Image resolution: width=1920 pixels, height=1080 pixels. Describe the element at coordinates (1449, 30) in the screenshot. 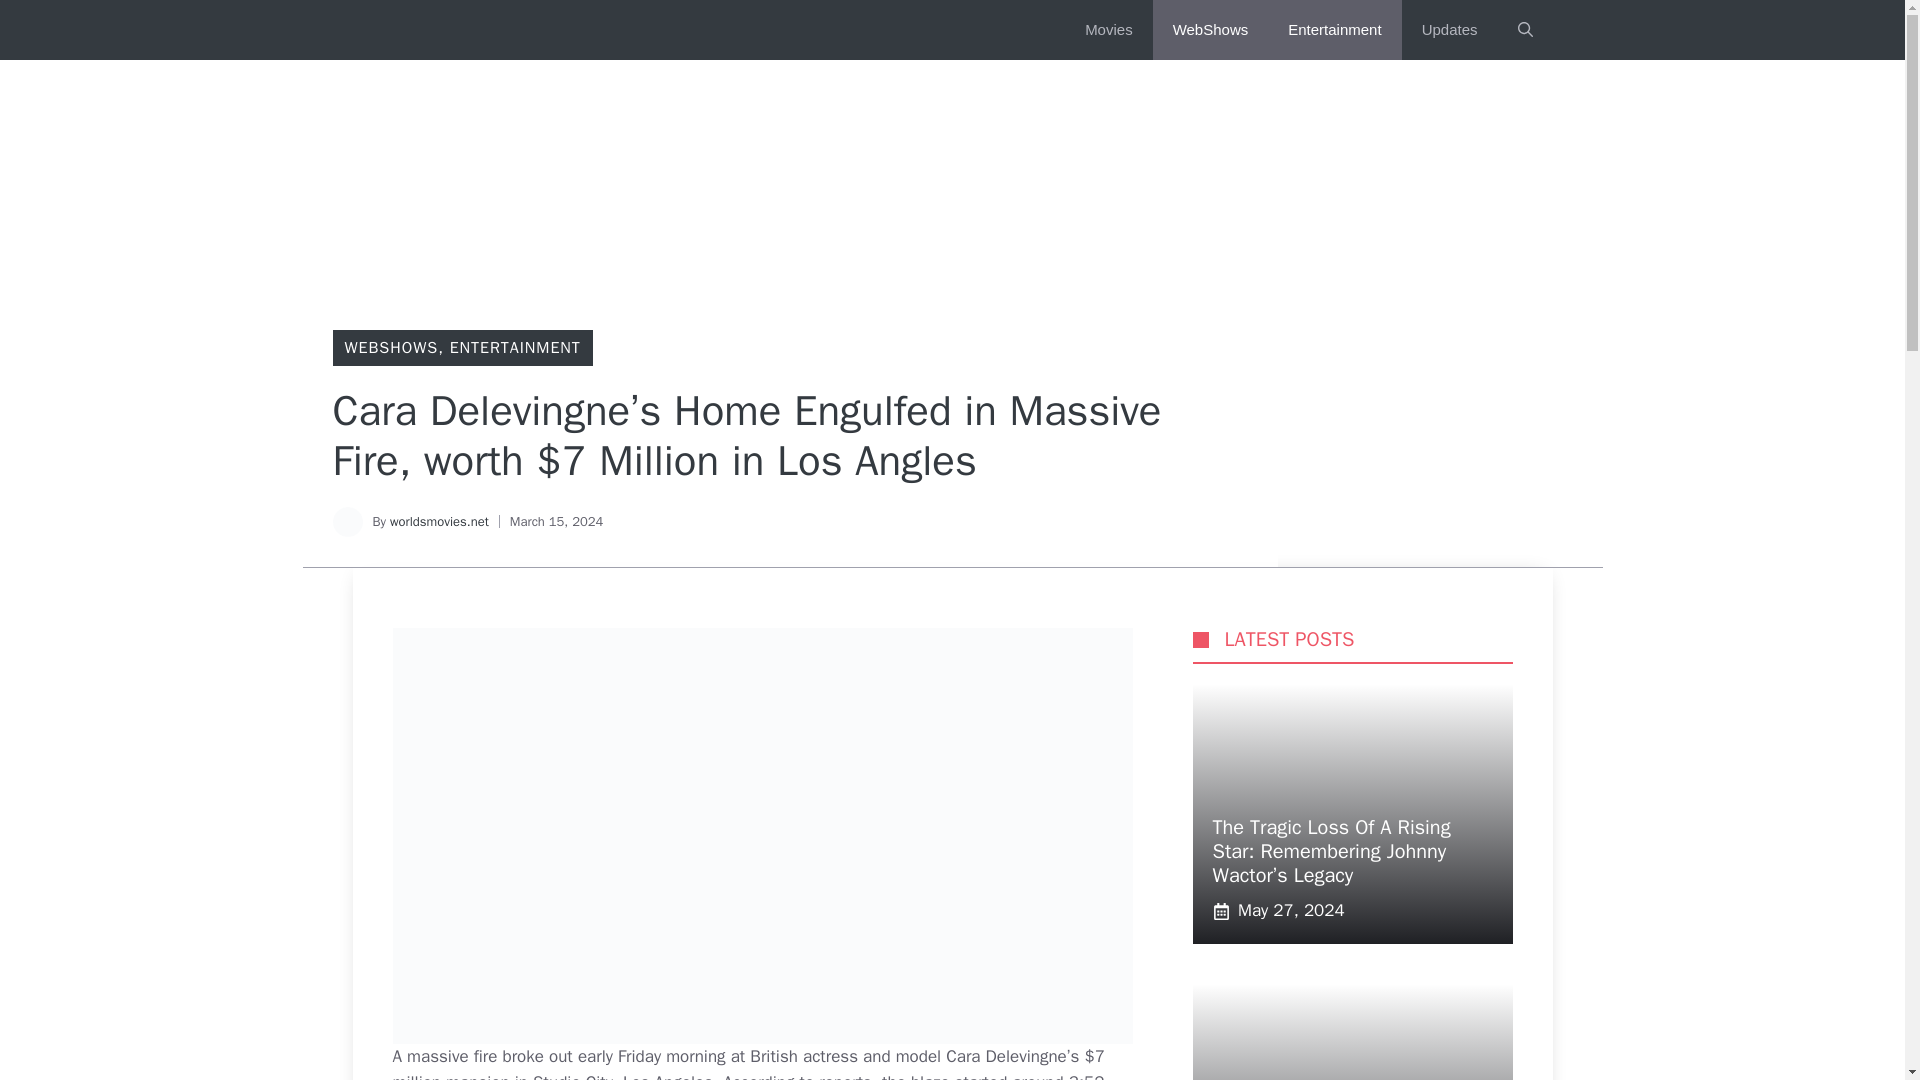

I see `Updates` at that location.